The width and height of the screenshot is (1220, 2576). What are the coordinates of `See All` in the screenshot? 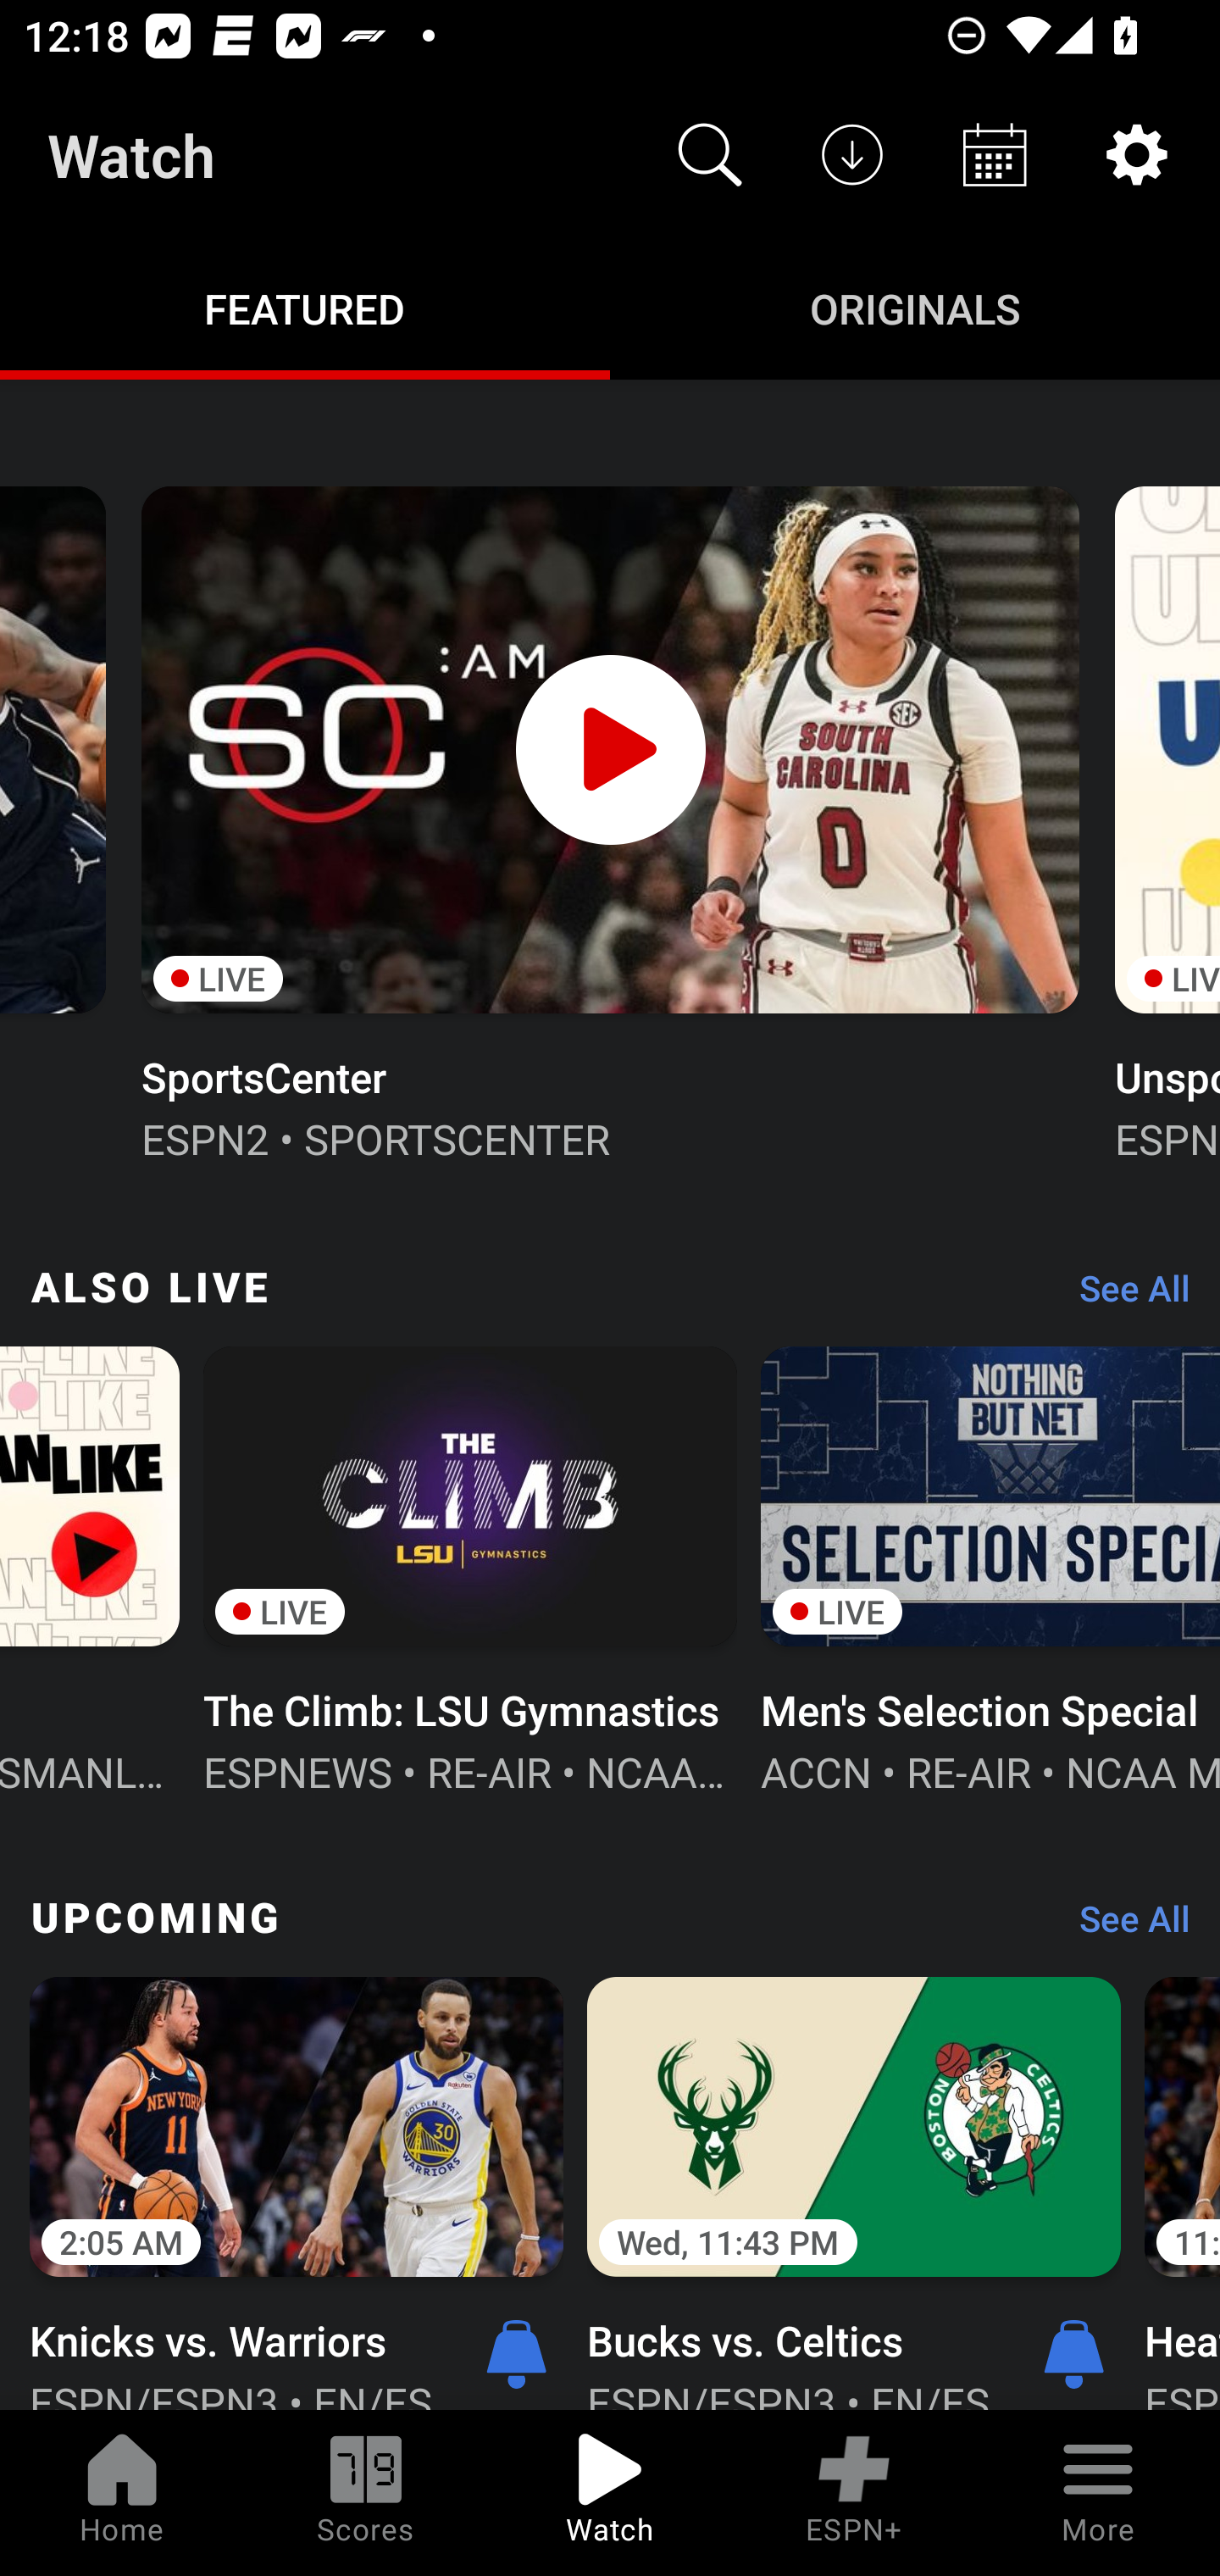 It's located at (1123, 1927).